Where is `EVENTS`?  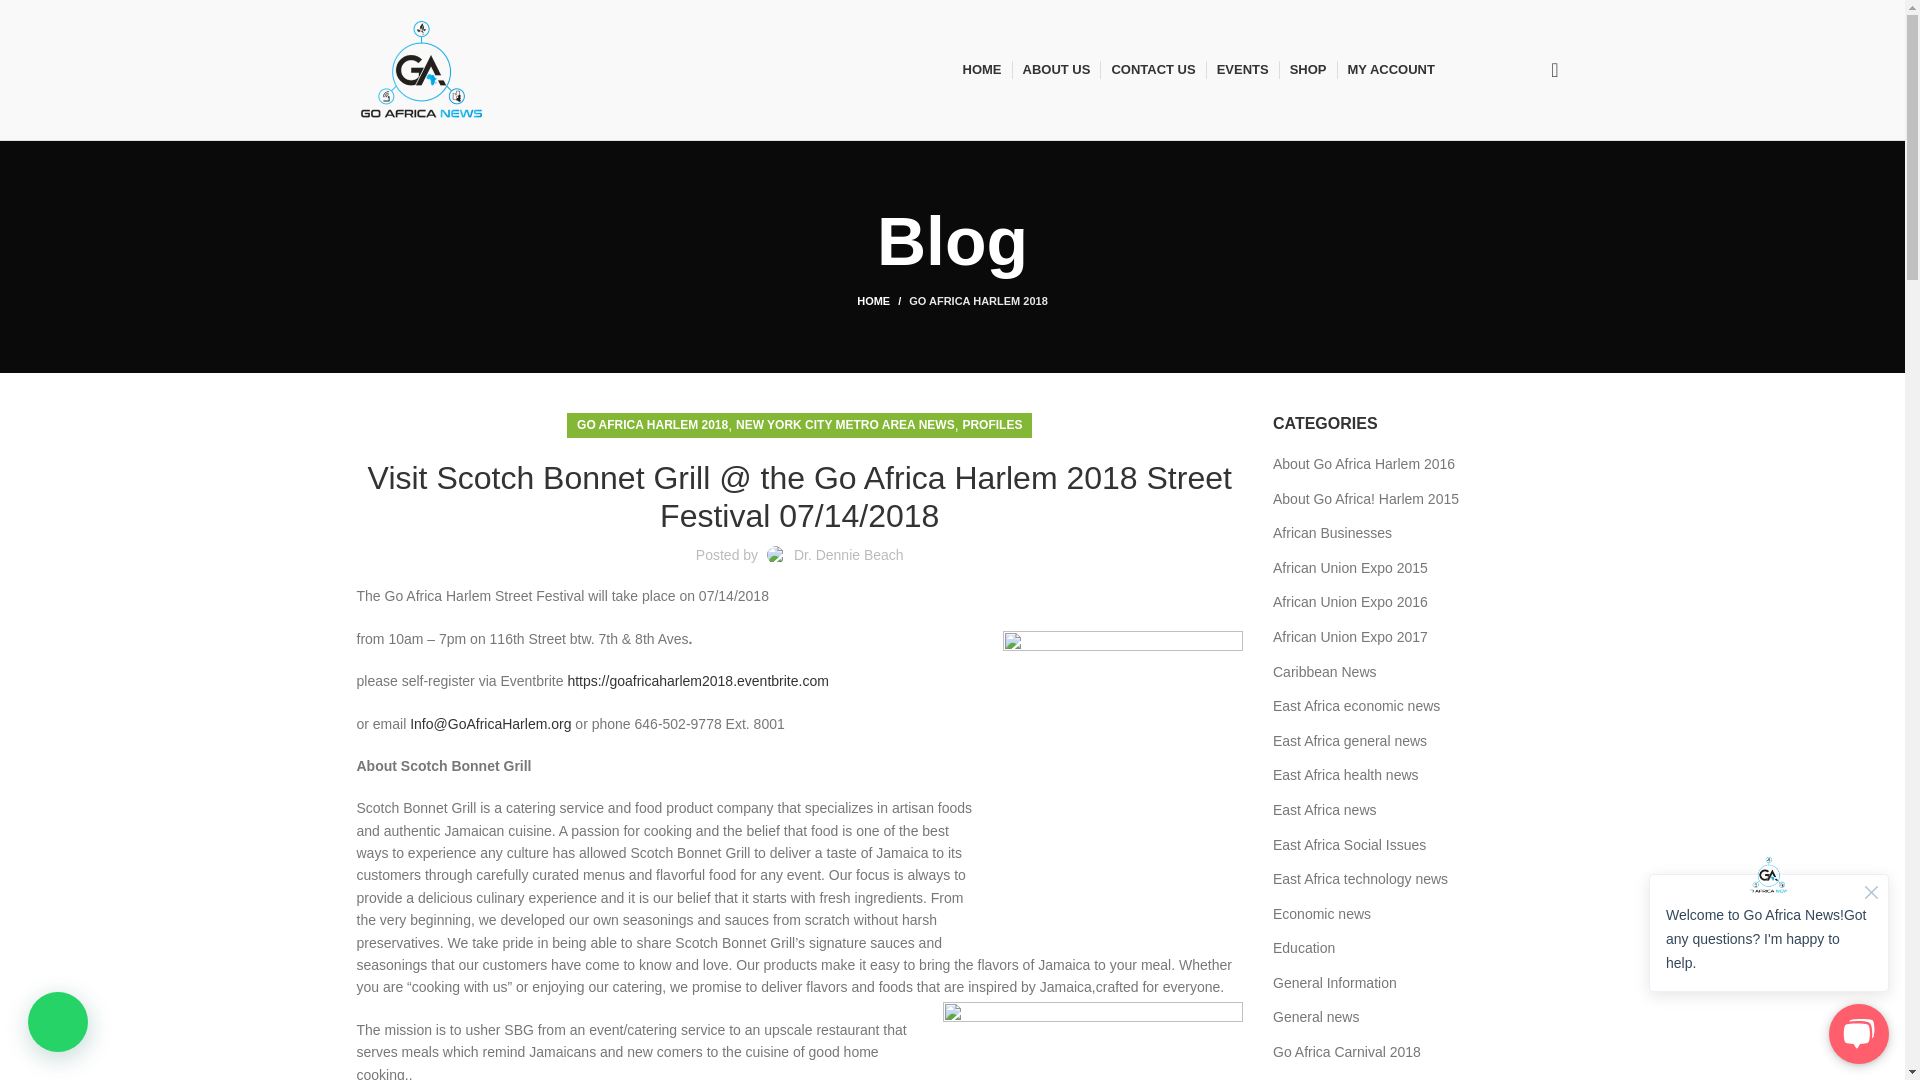 EVENTS is located at coordinates (1243, 69).